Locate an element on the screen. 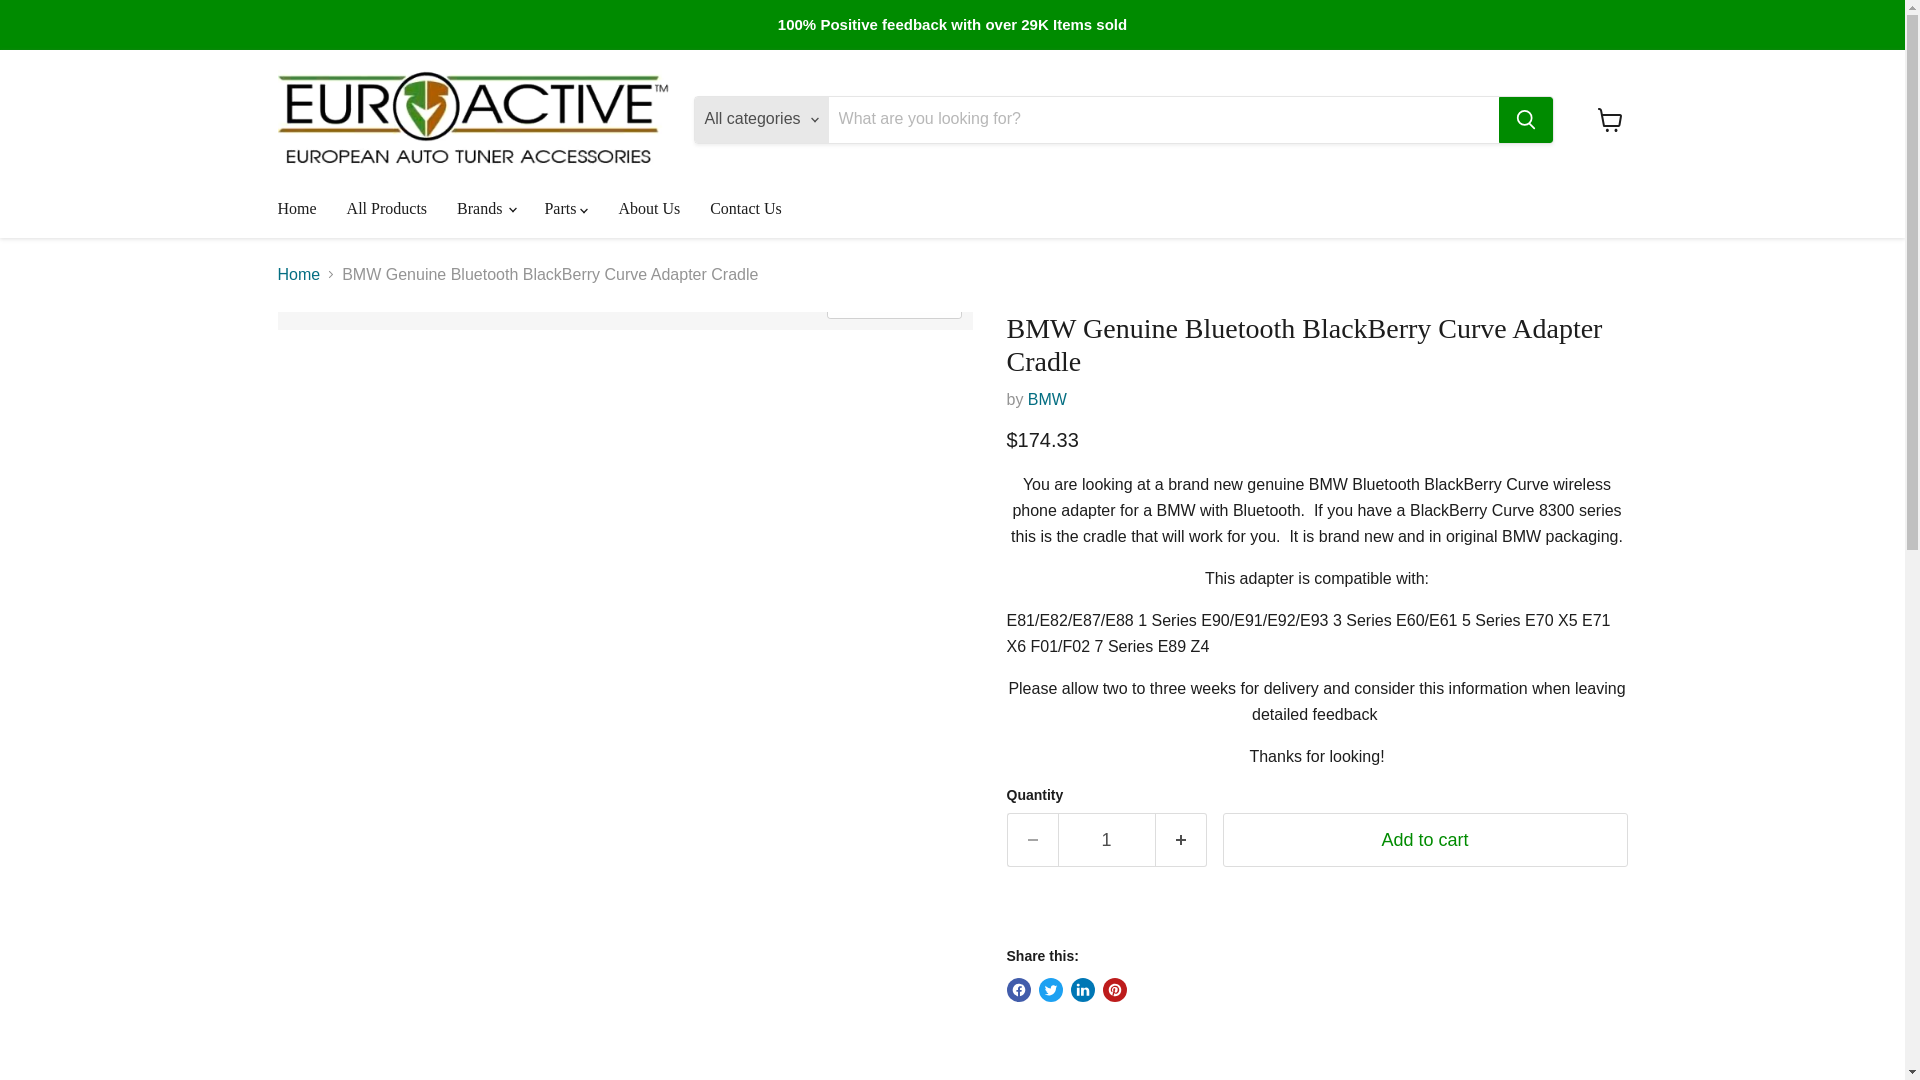 Image resolution: width=1920 pixels, height=1080 pixels. All Products is located at coordinates (386, 208).